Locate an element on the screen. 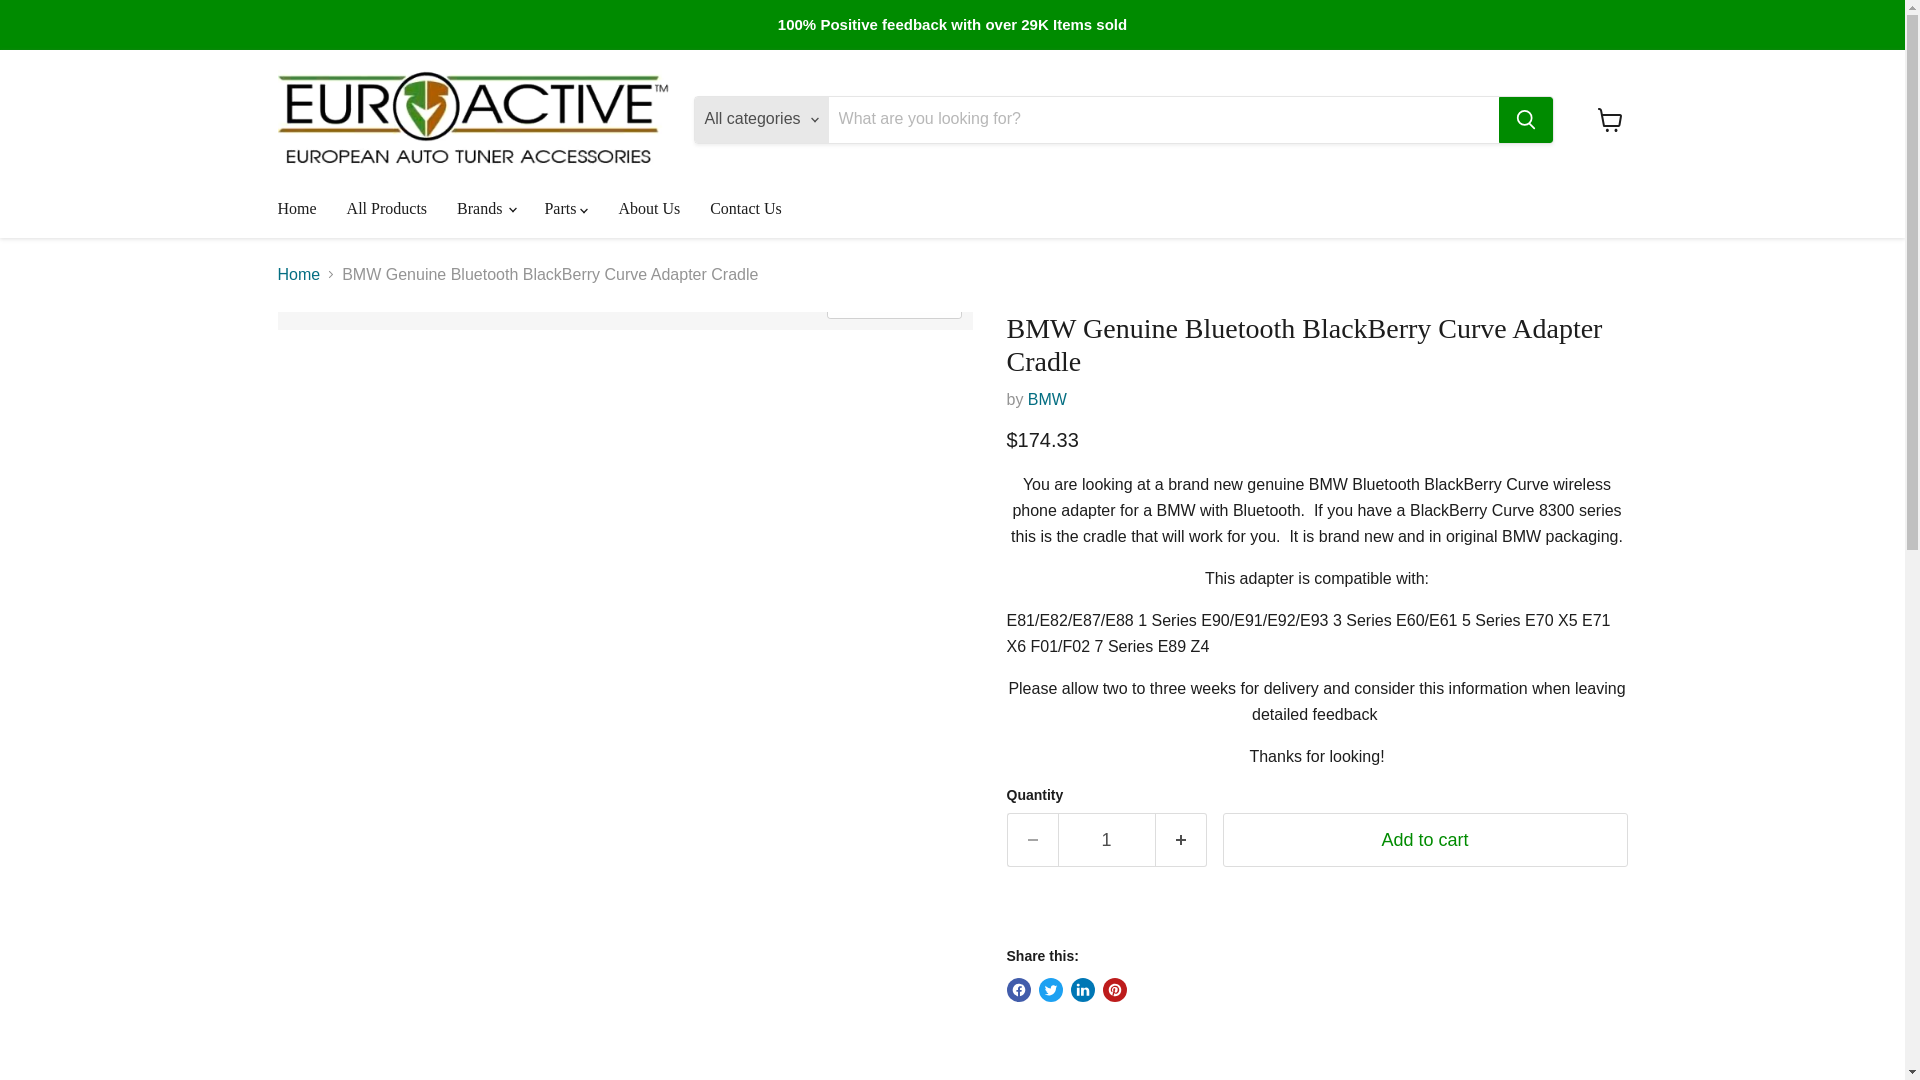 Image resolution: width=1920 pixels, height=1080 pixels. All Products is located at coordinates (386, 208).